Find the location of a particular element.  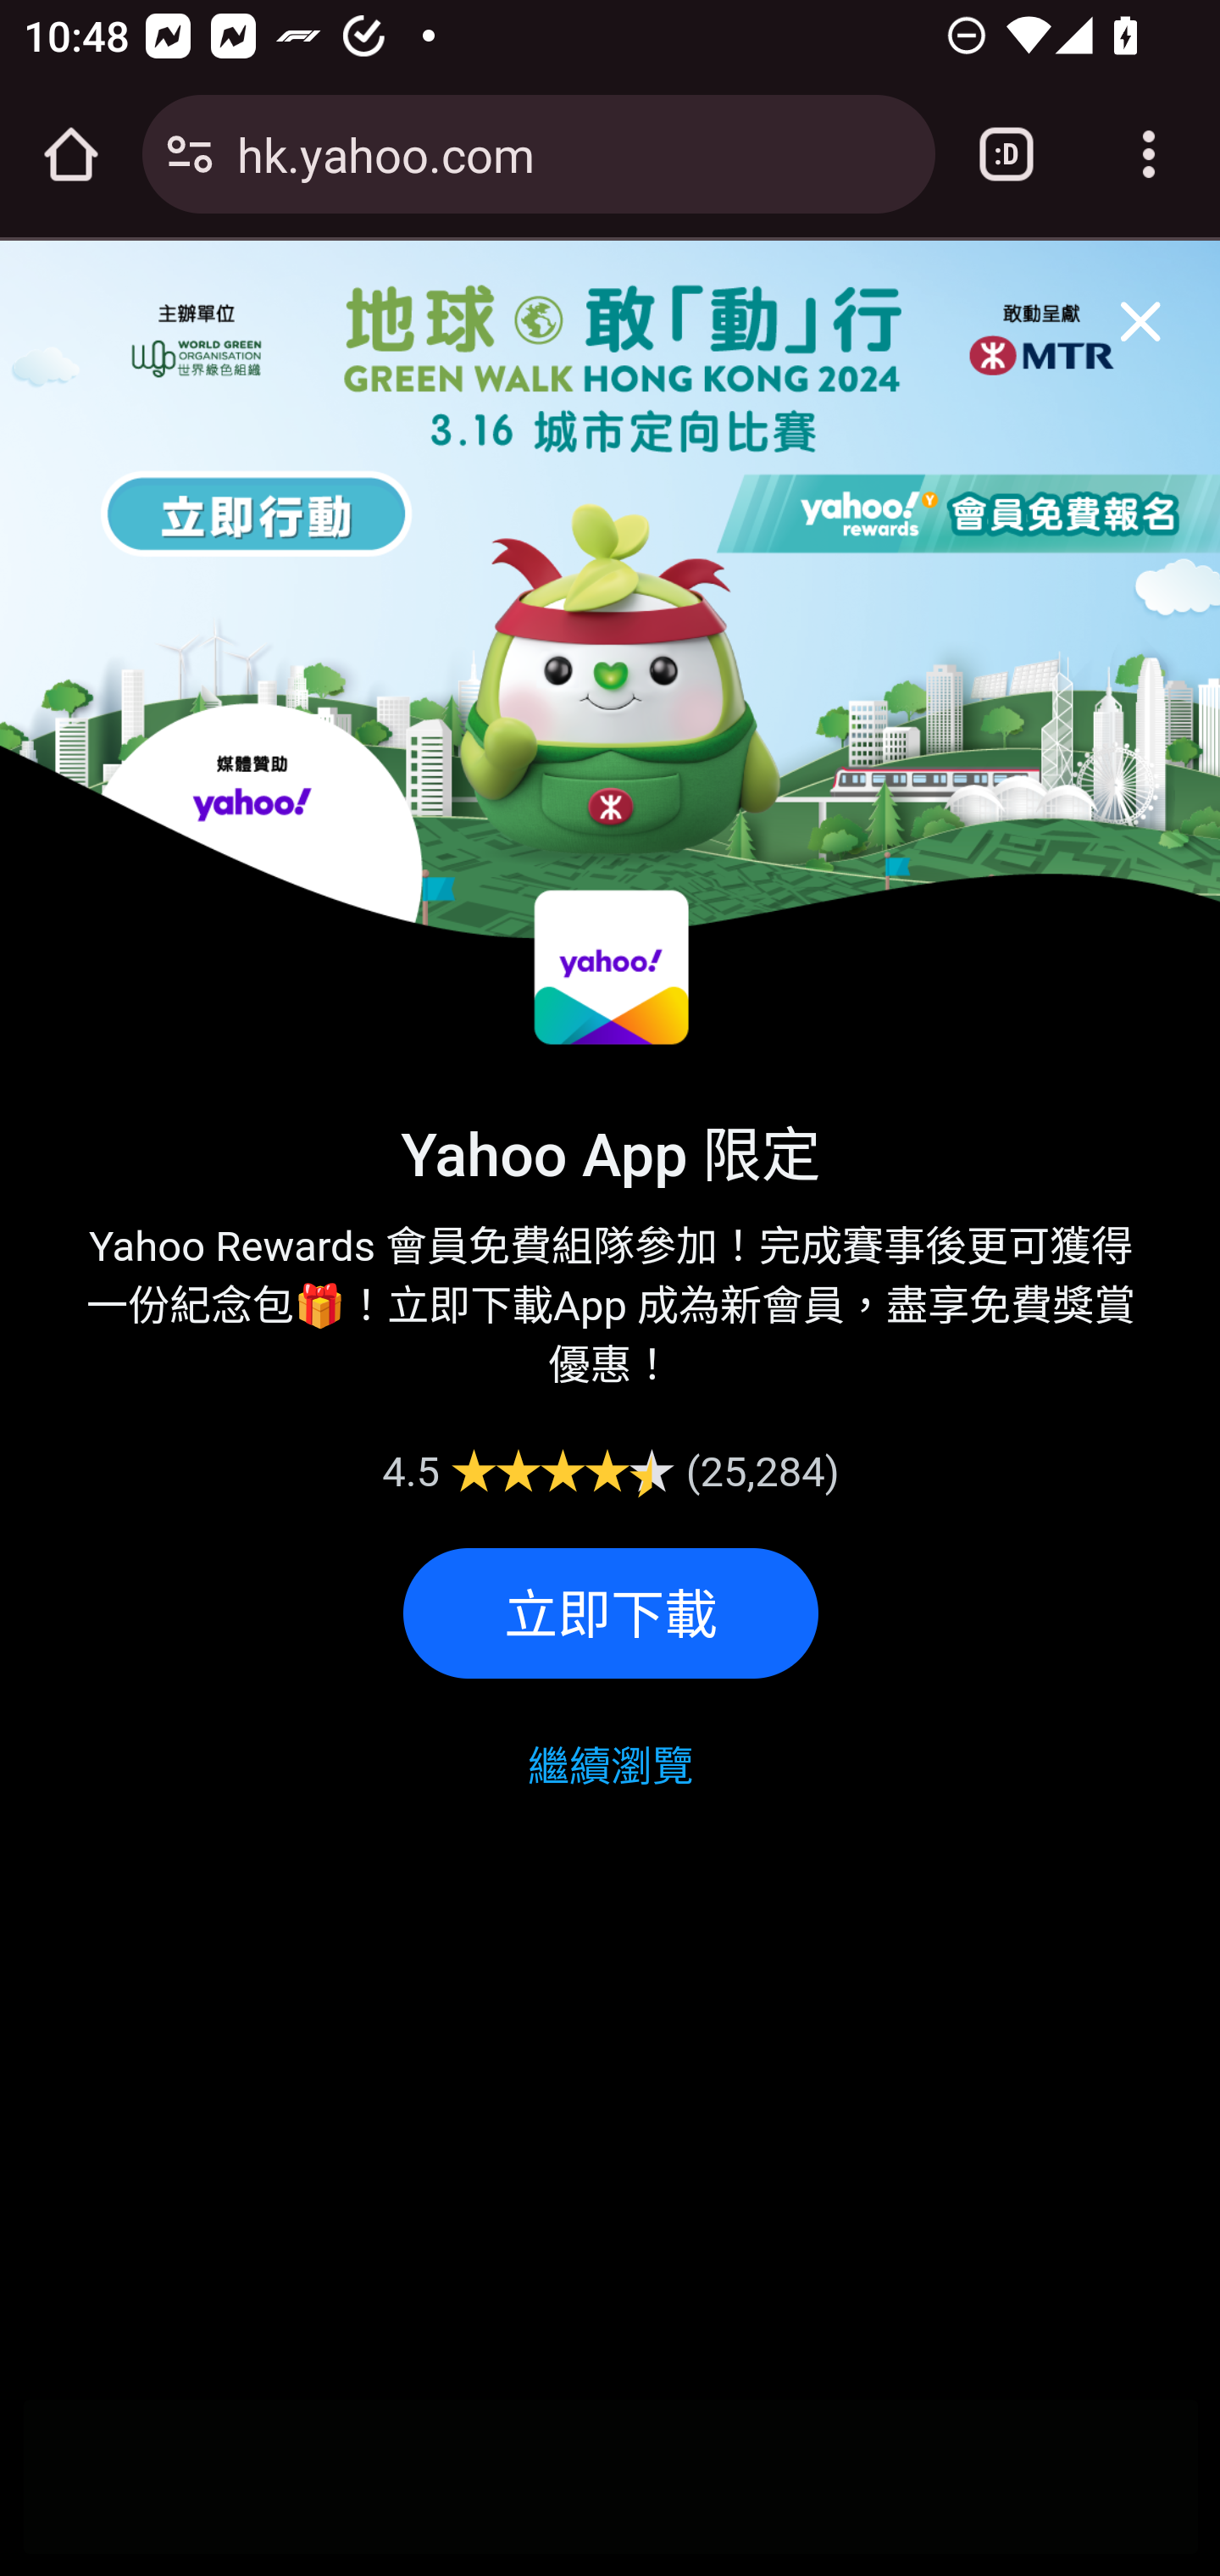

hk.yahoo.com is located at coordinates (574, 153).